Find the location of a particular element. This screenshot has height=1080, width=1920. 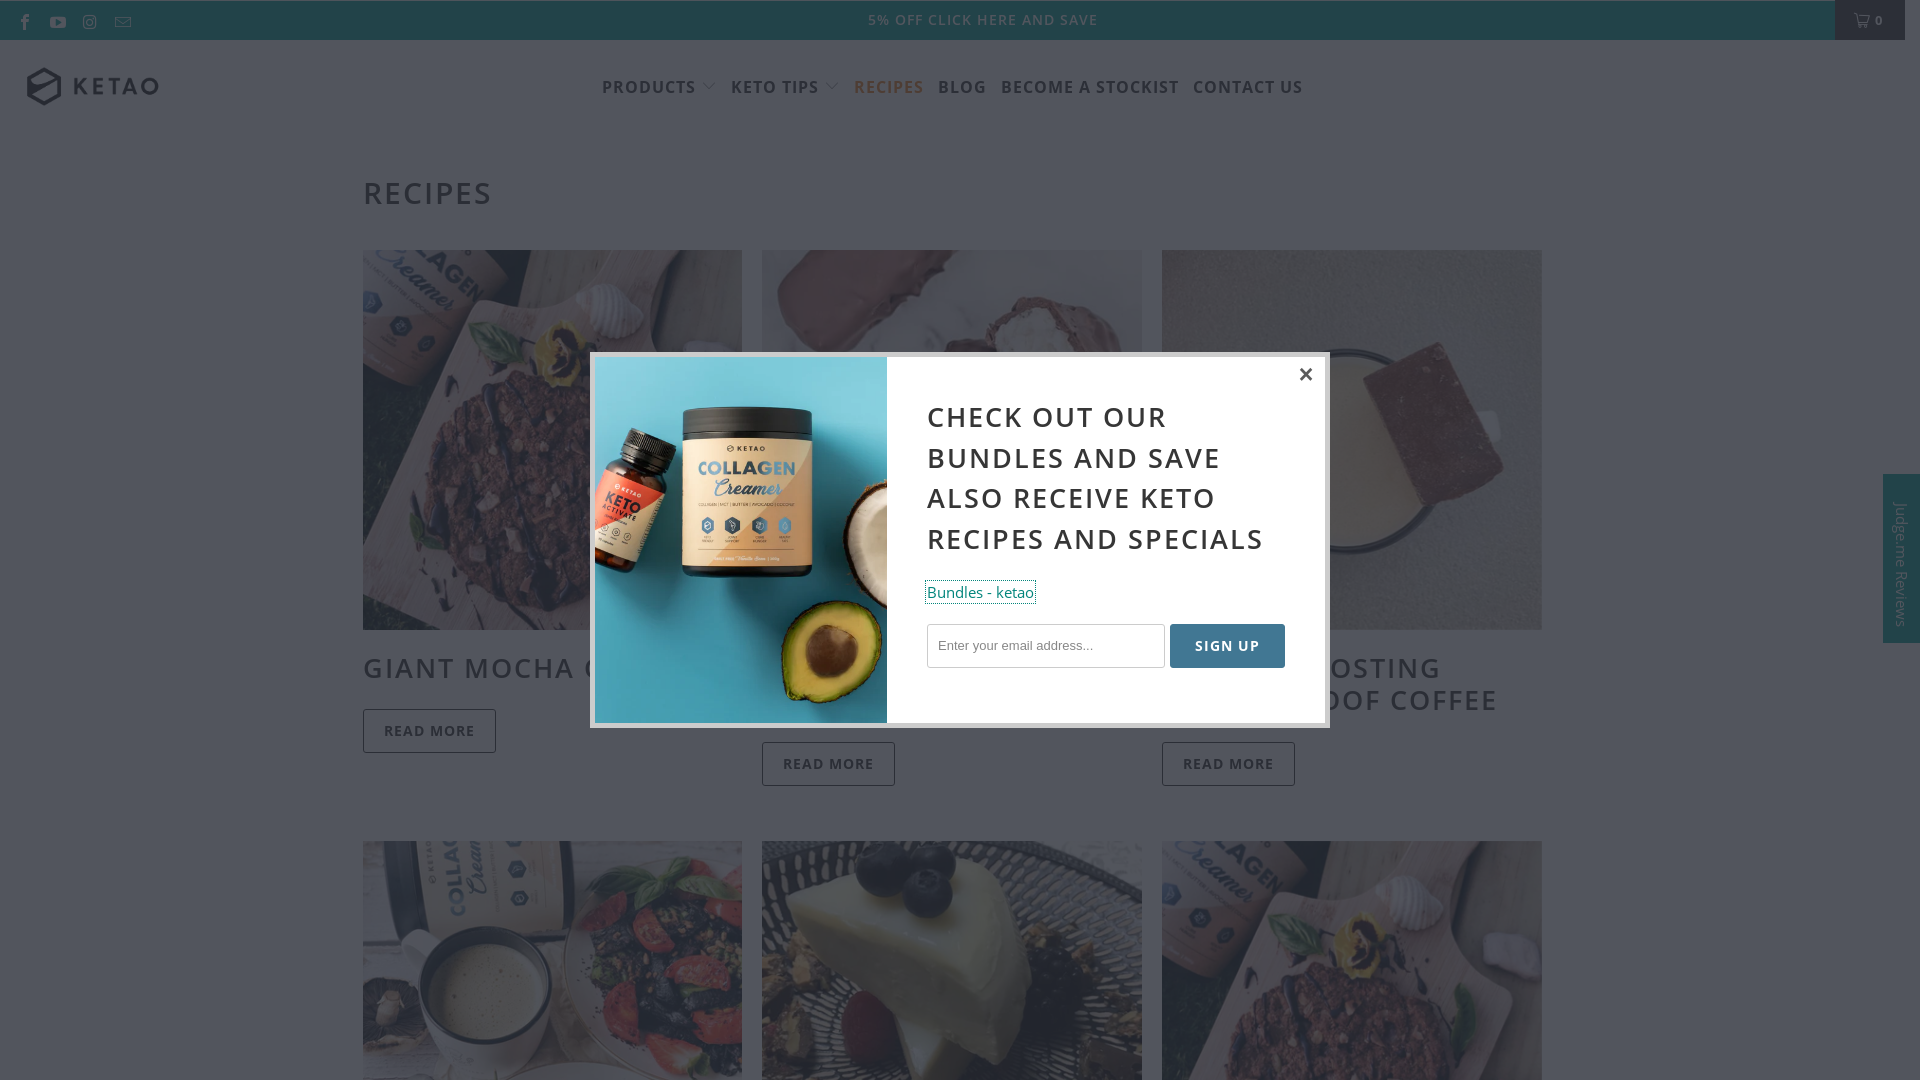

KETONE BOOSTING BULLET PROOF COFFEE is located at coordinates (1330, 684).